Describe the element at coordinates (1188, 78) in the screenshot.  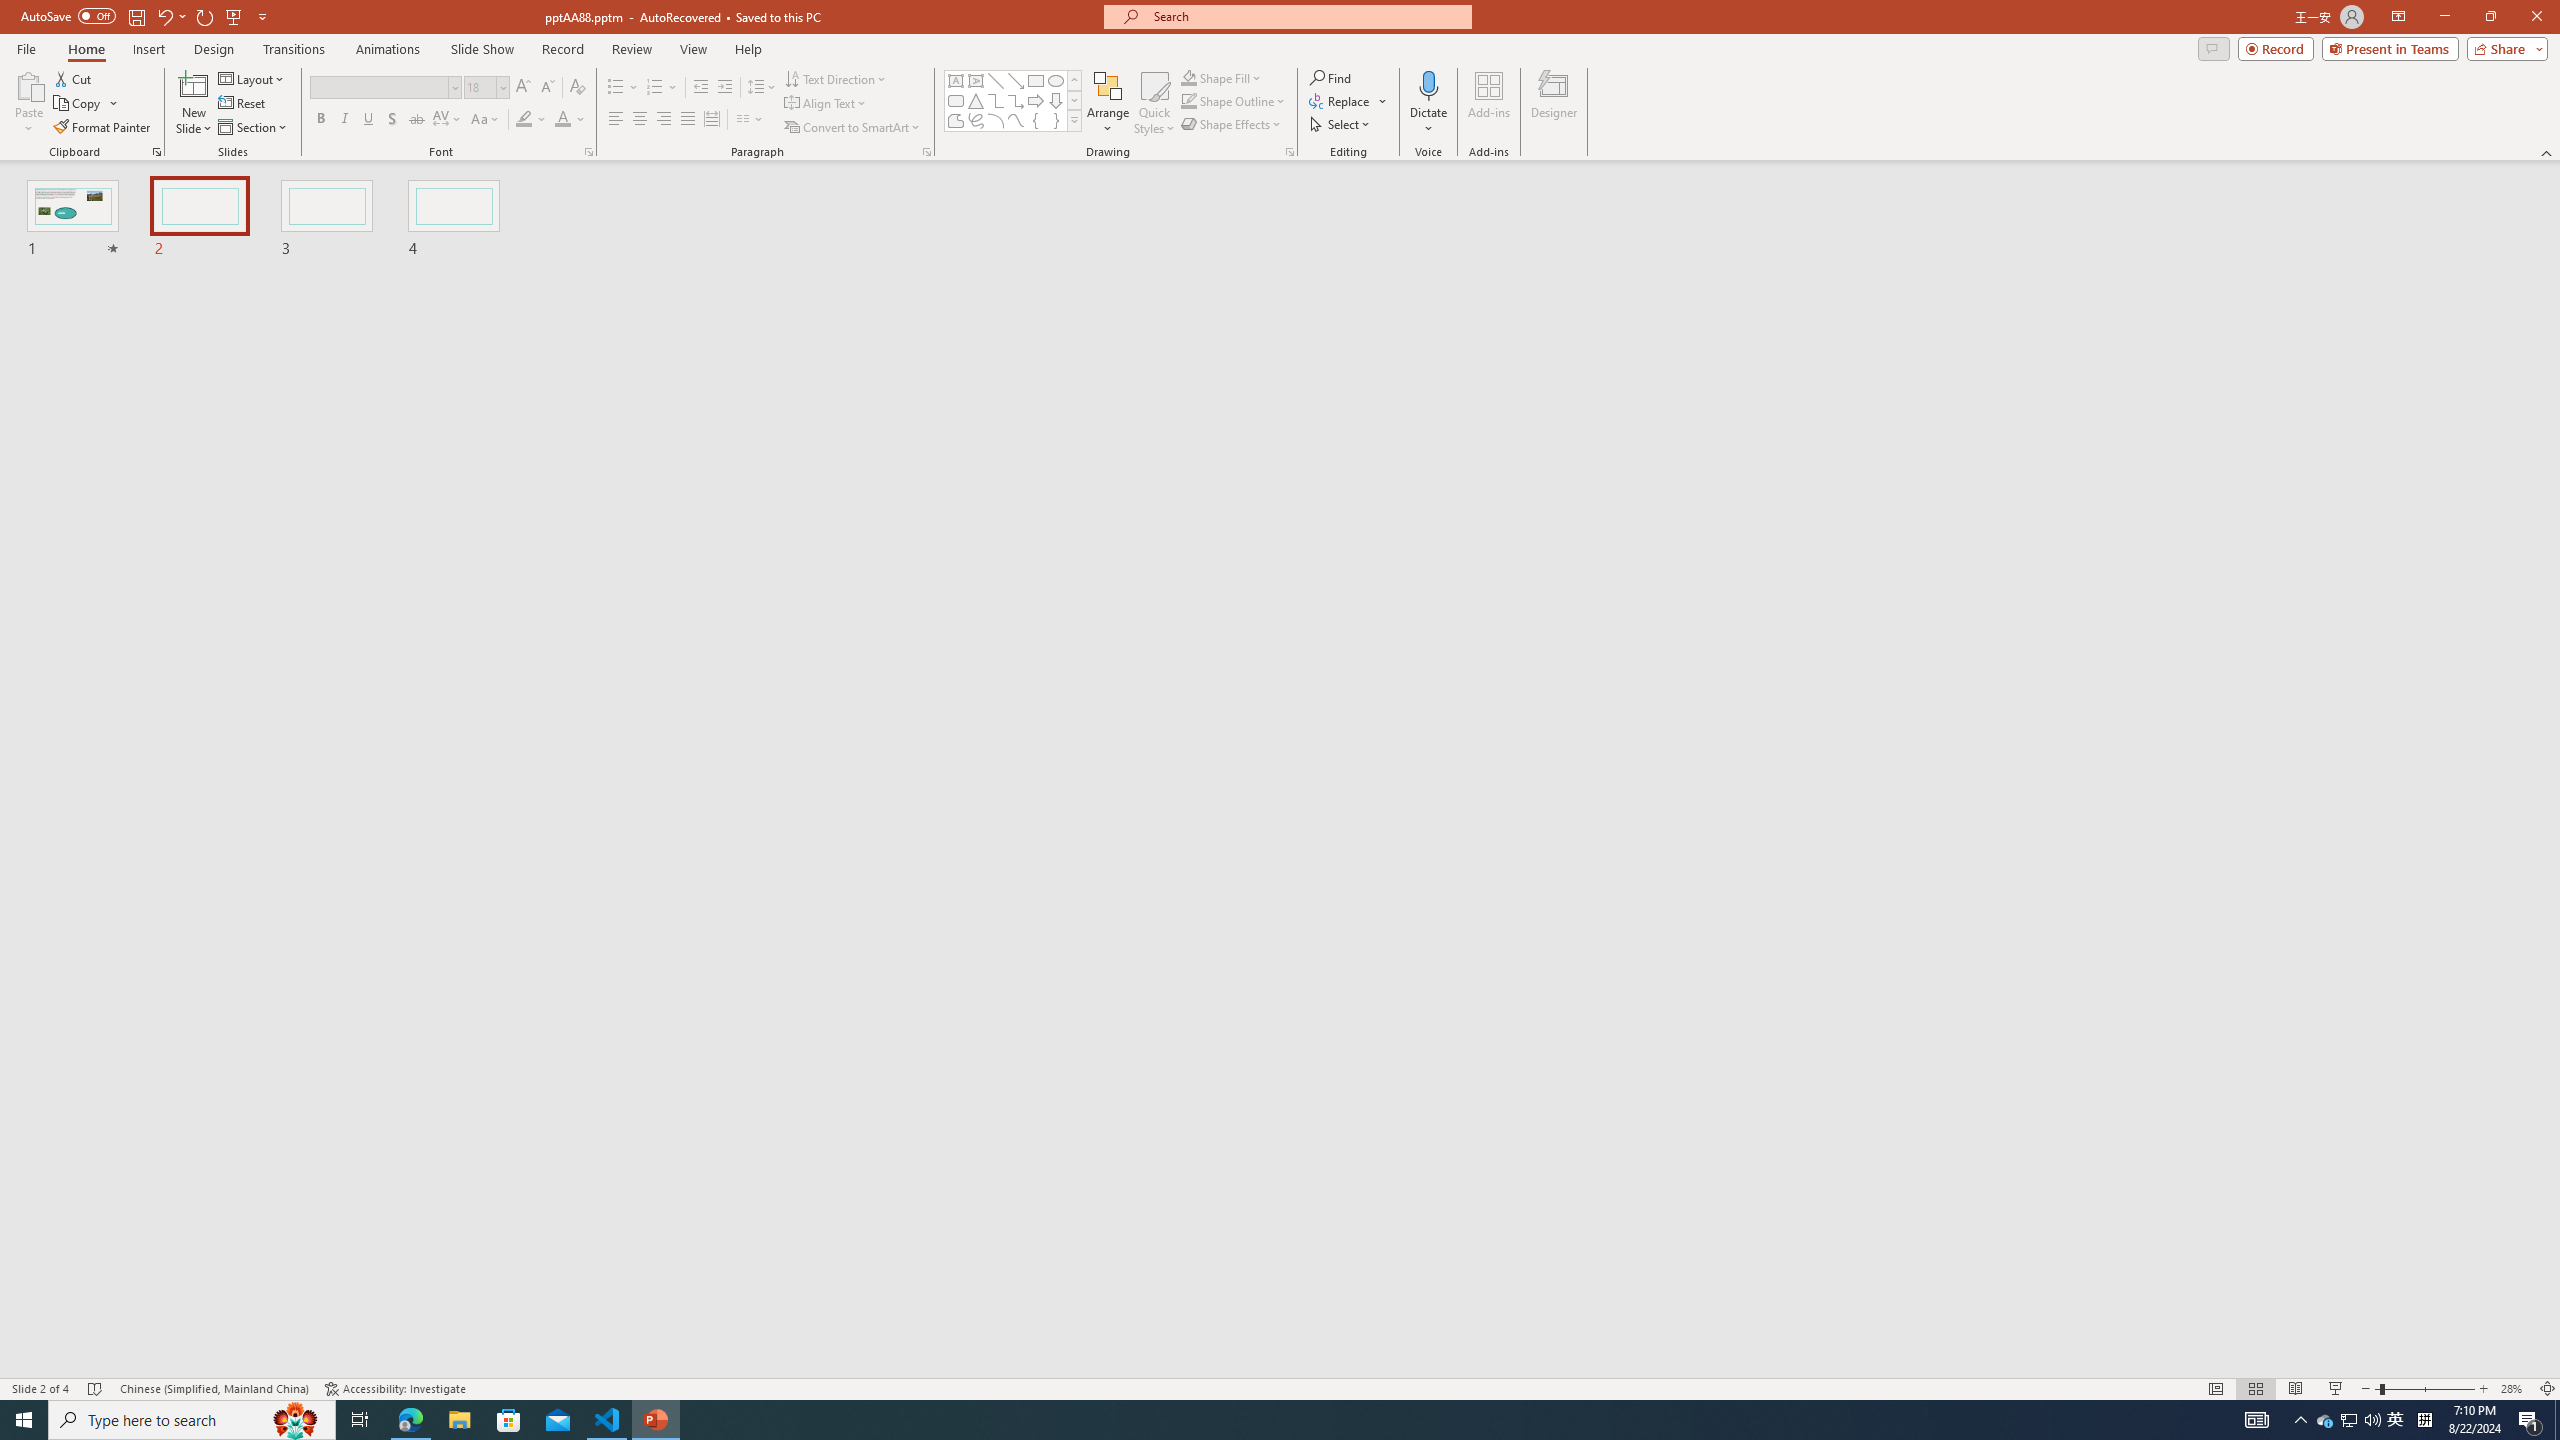
I see `Shape Fill Aqua, Accent 2` at that location.